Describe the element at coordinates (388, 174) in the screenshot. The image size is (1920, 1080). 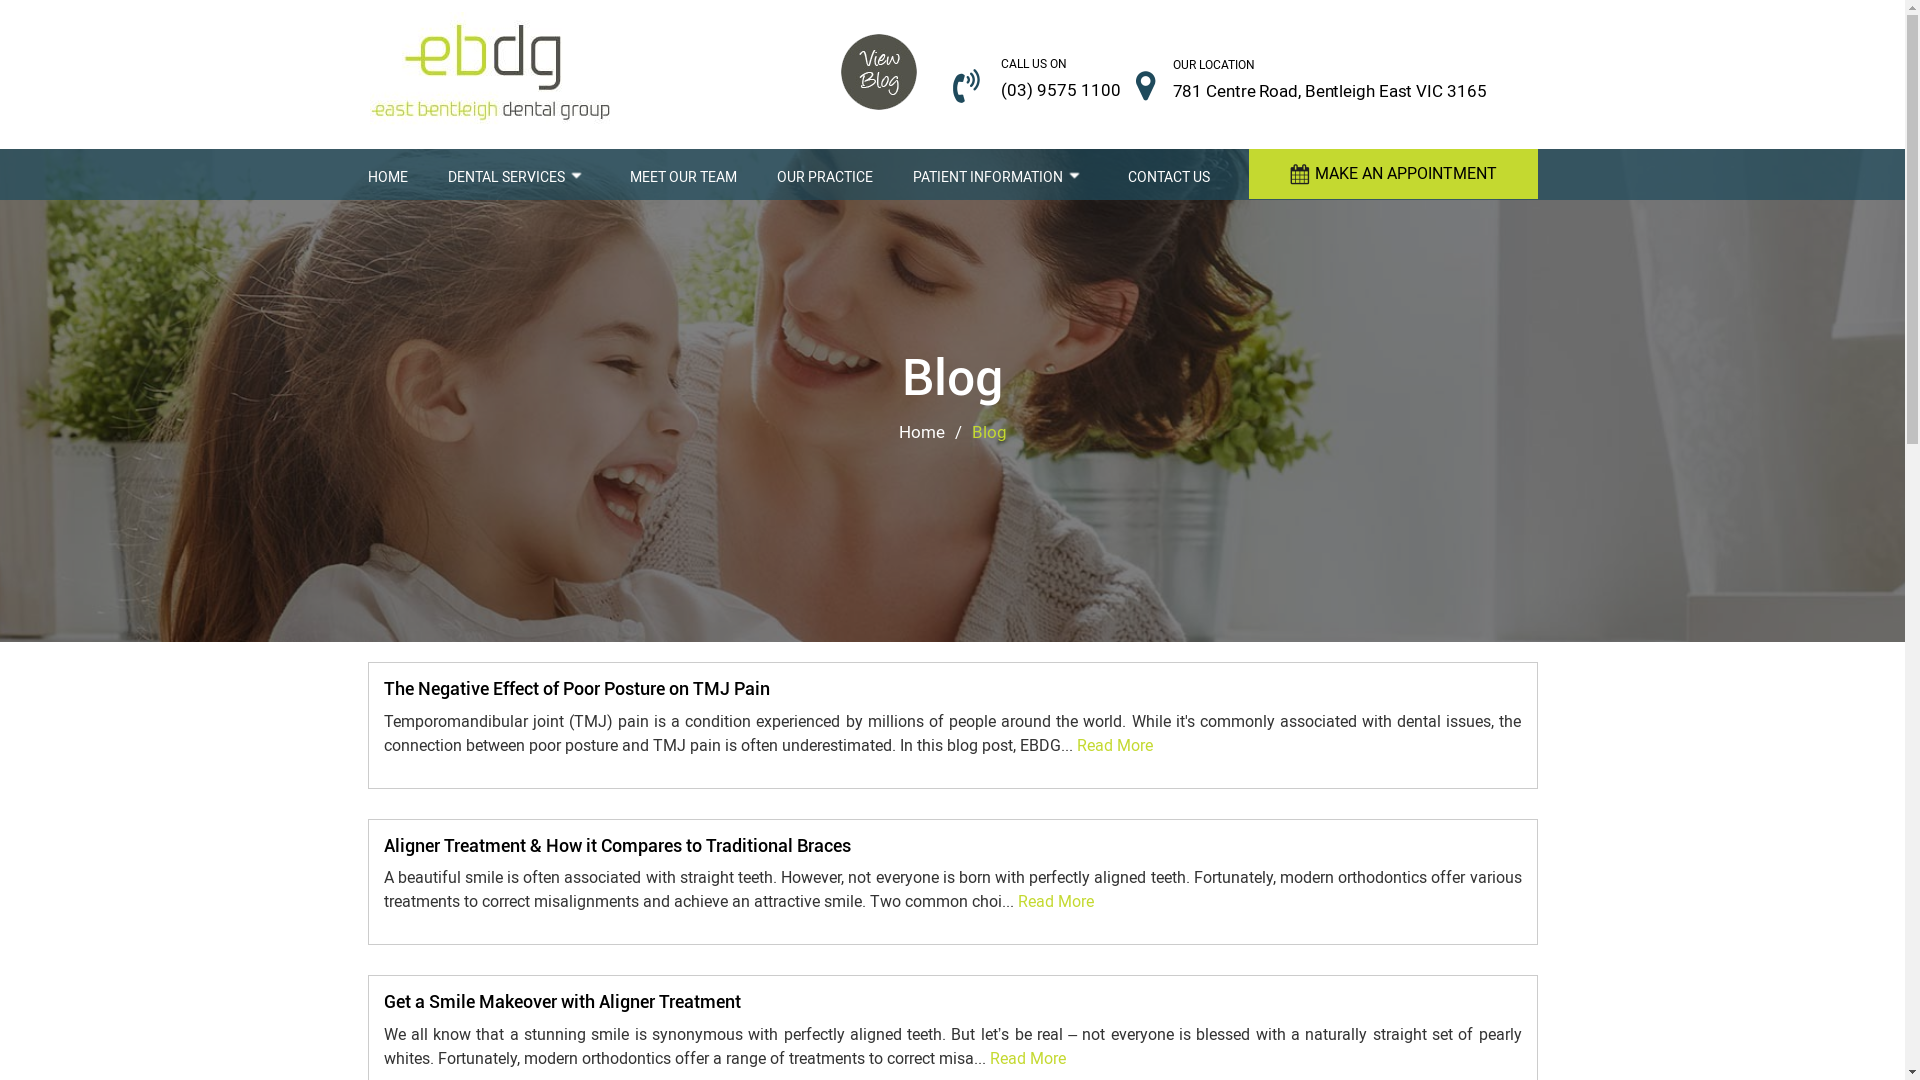
I see `HOME` at that location.